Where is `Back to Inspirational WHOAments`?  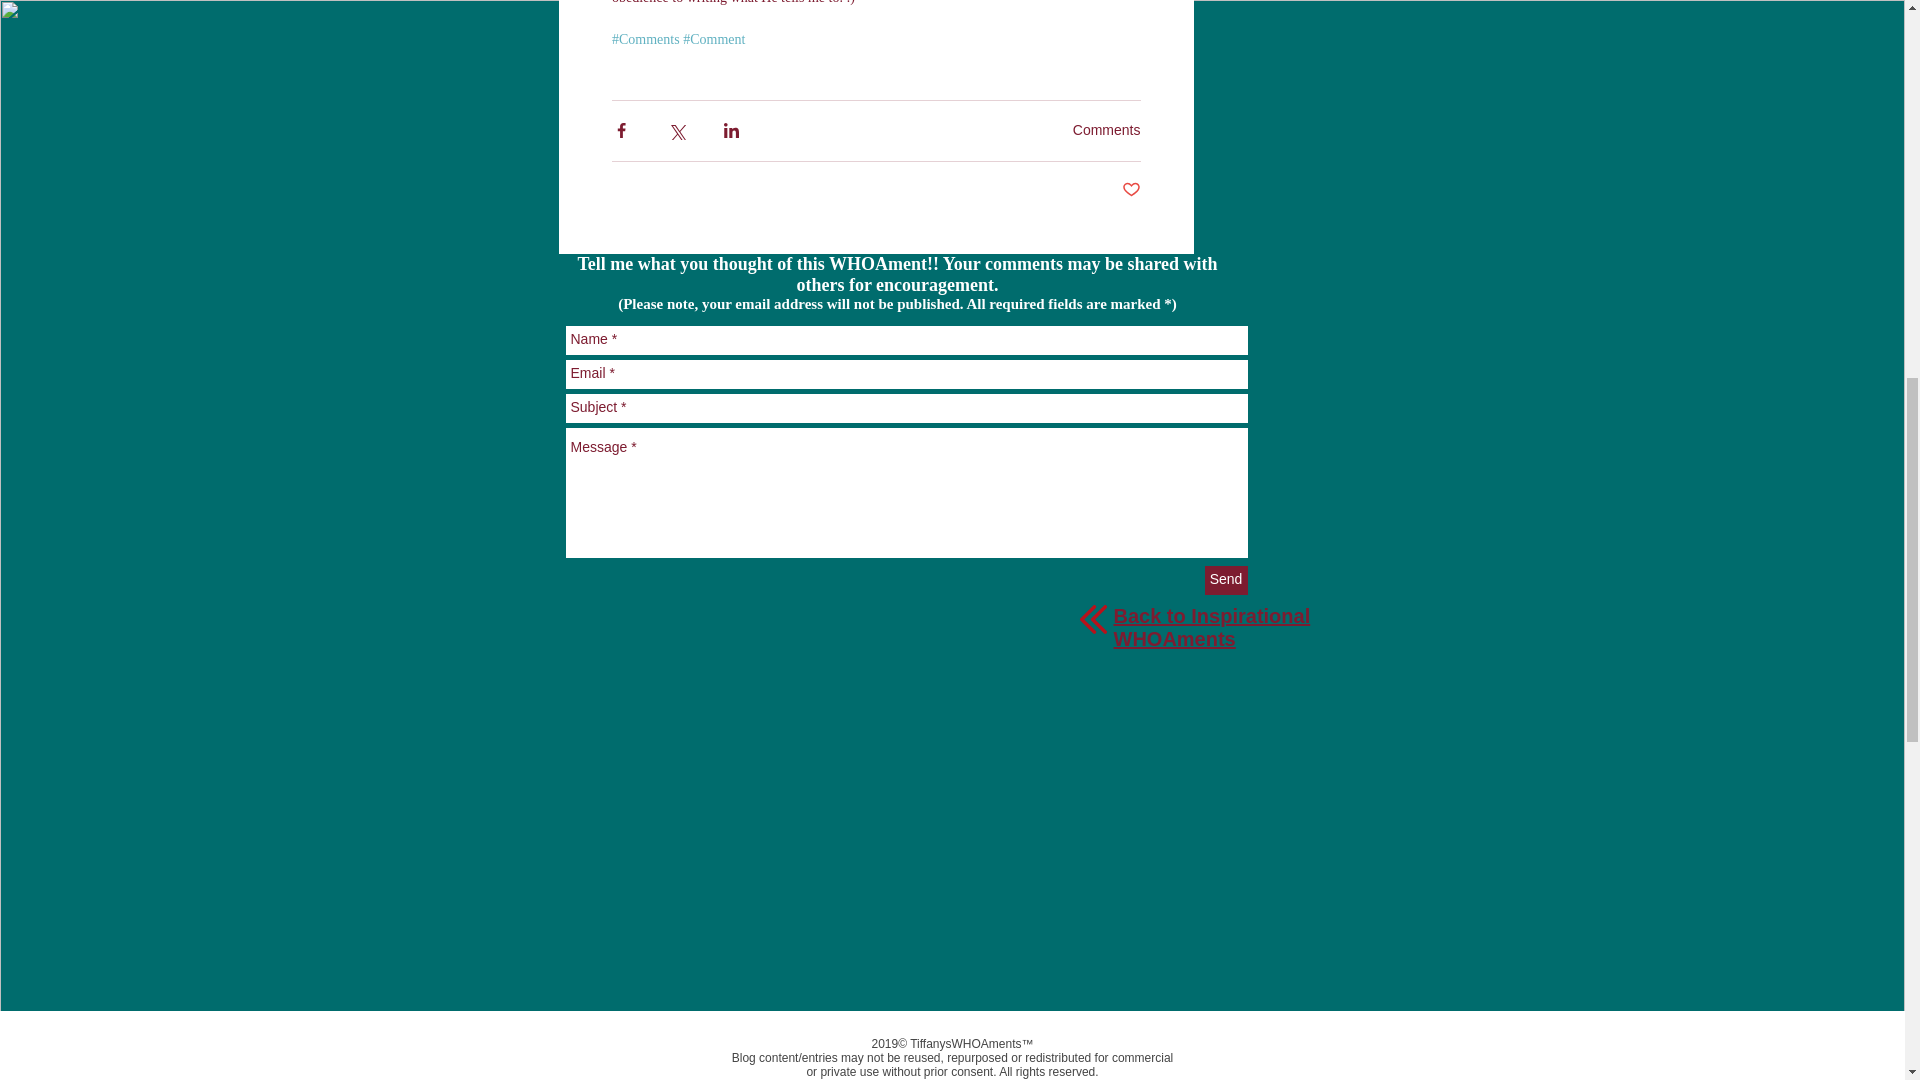 Back to Inspirational WHOAments is located at coordinates (1212, 627).